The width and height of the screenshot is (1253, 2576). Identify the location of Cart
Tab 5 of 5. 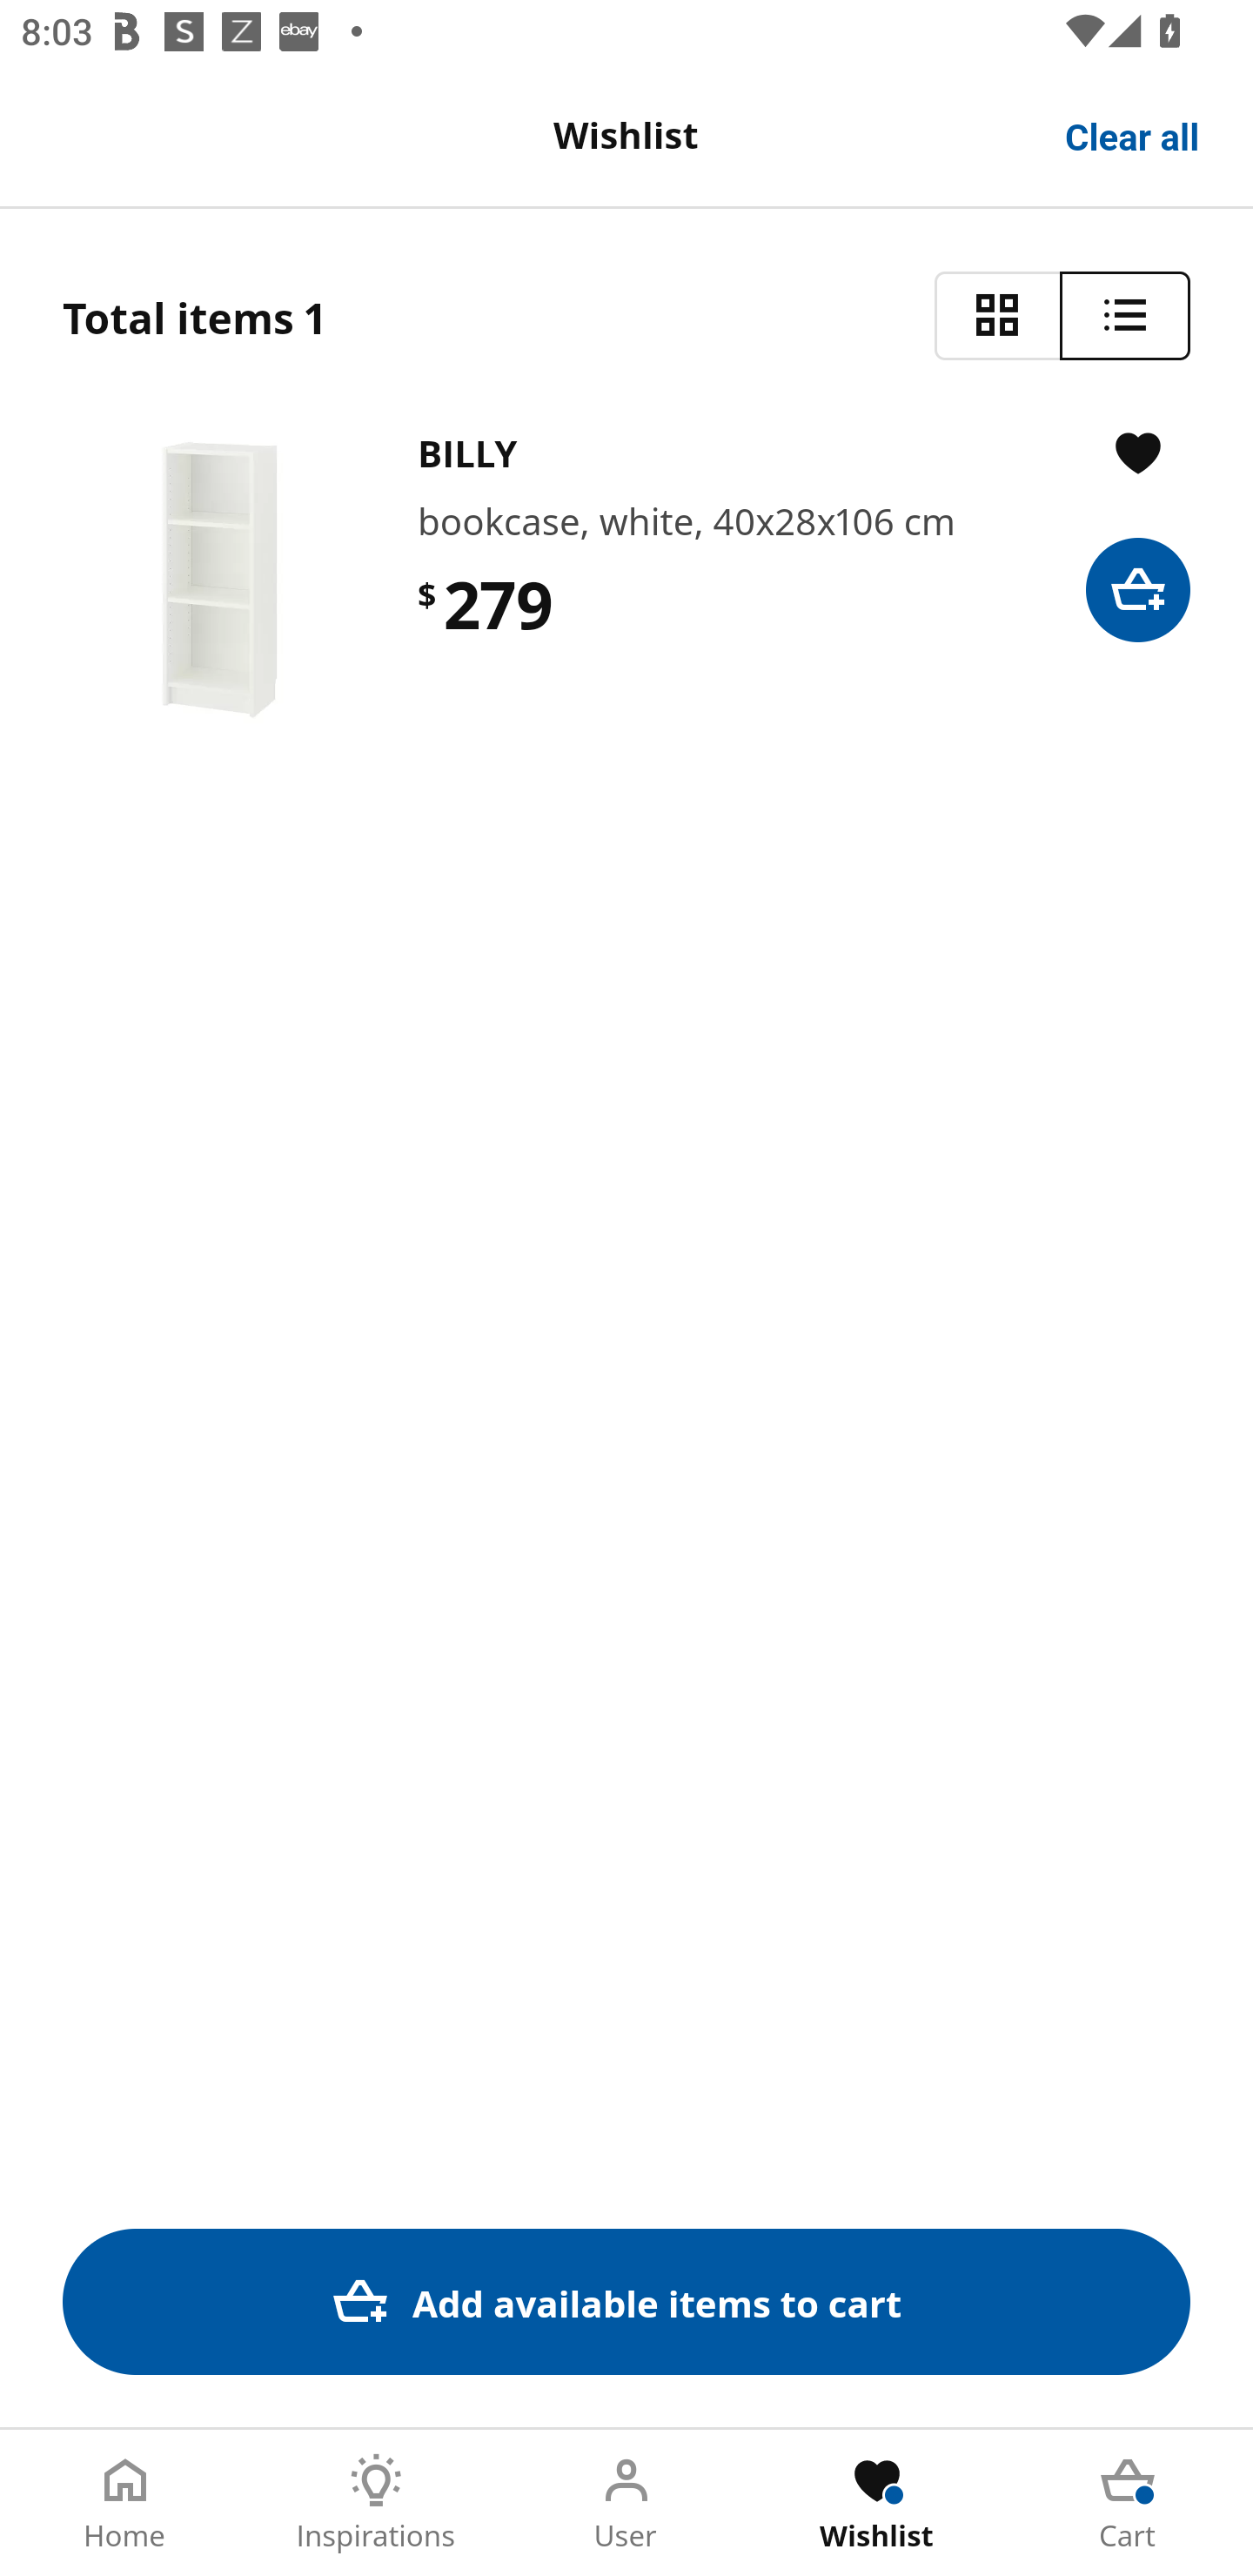
(1128, 2503).